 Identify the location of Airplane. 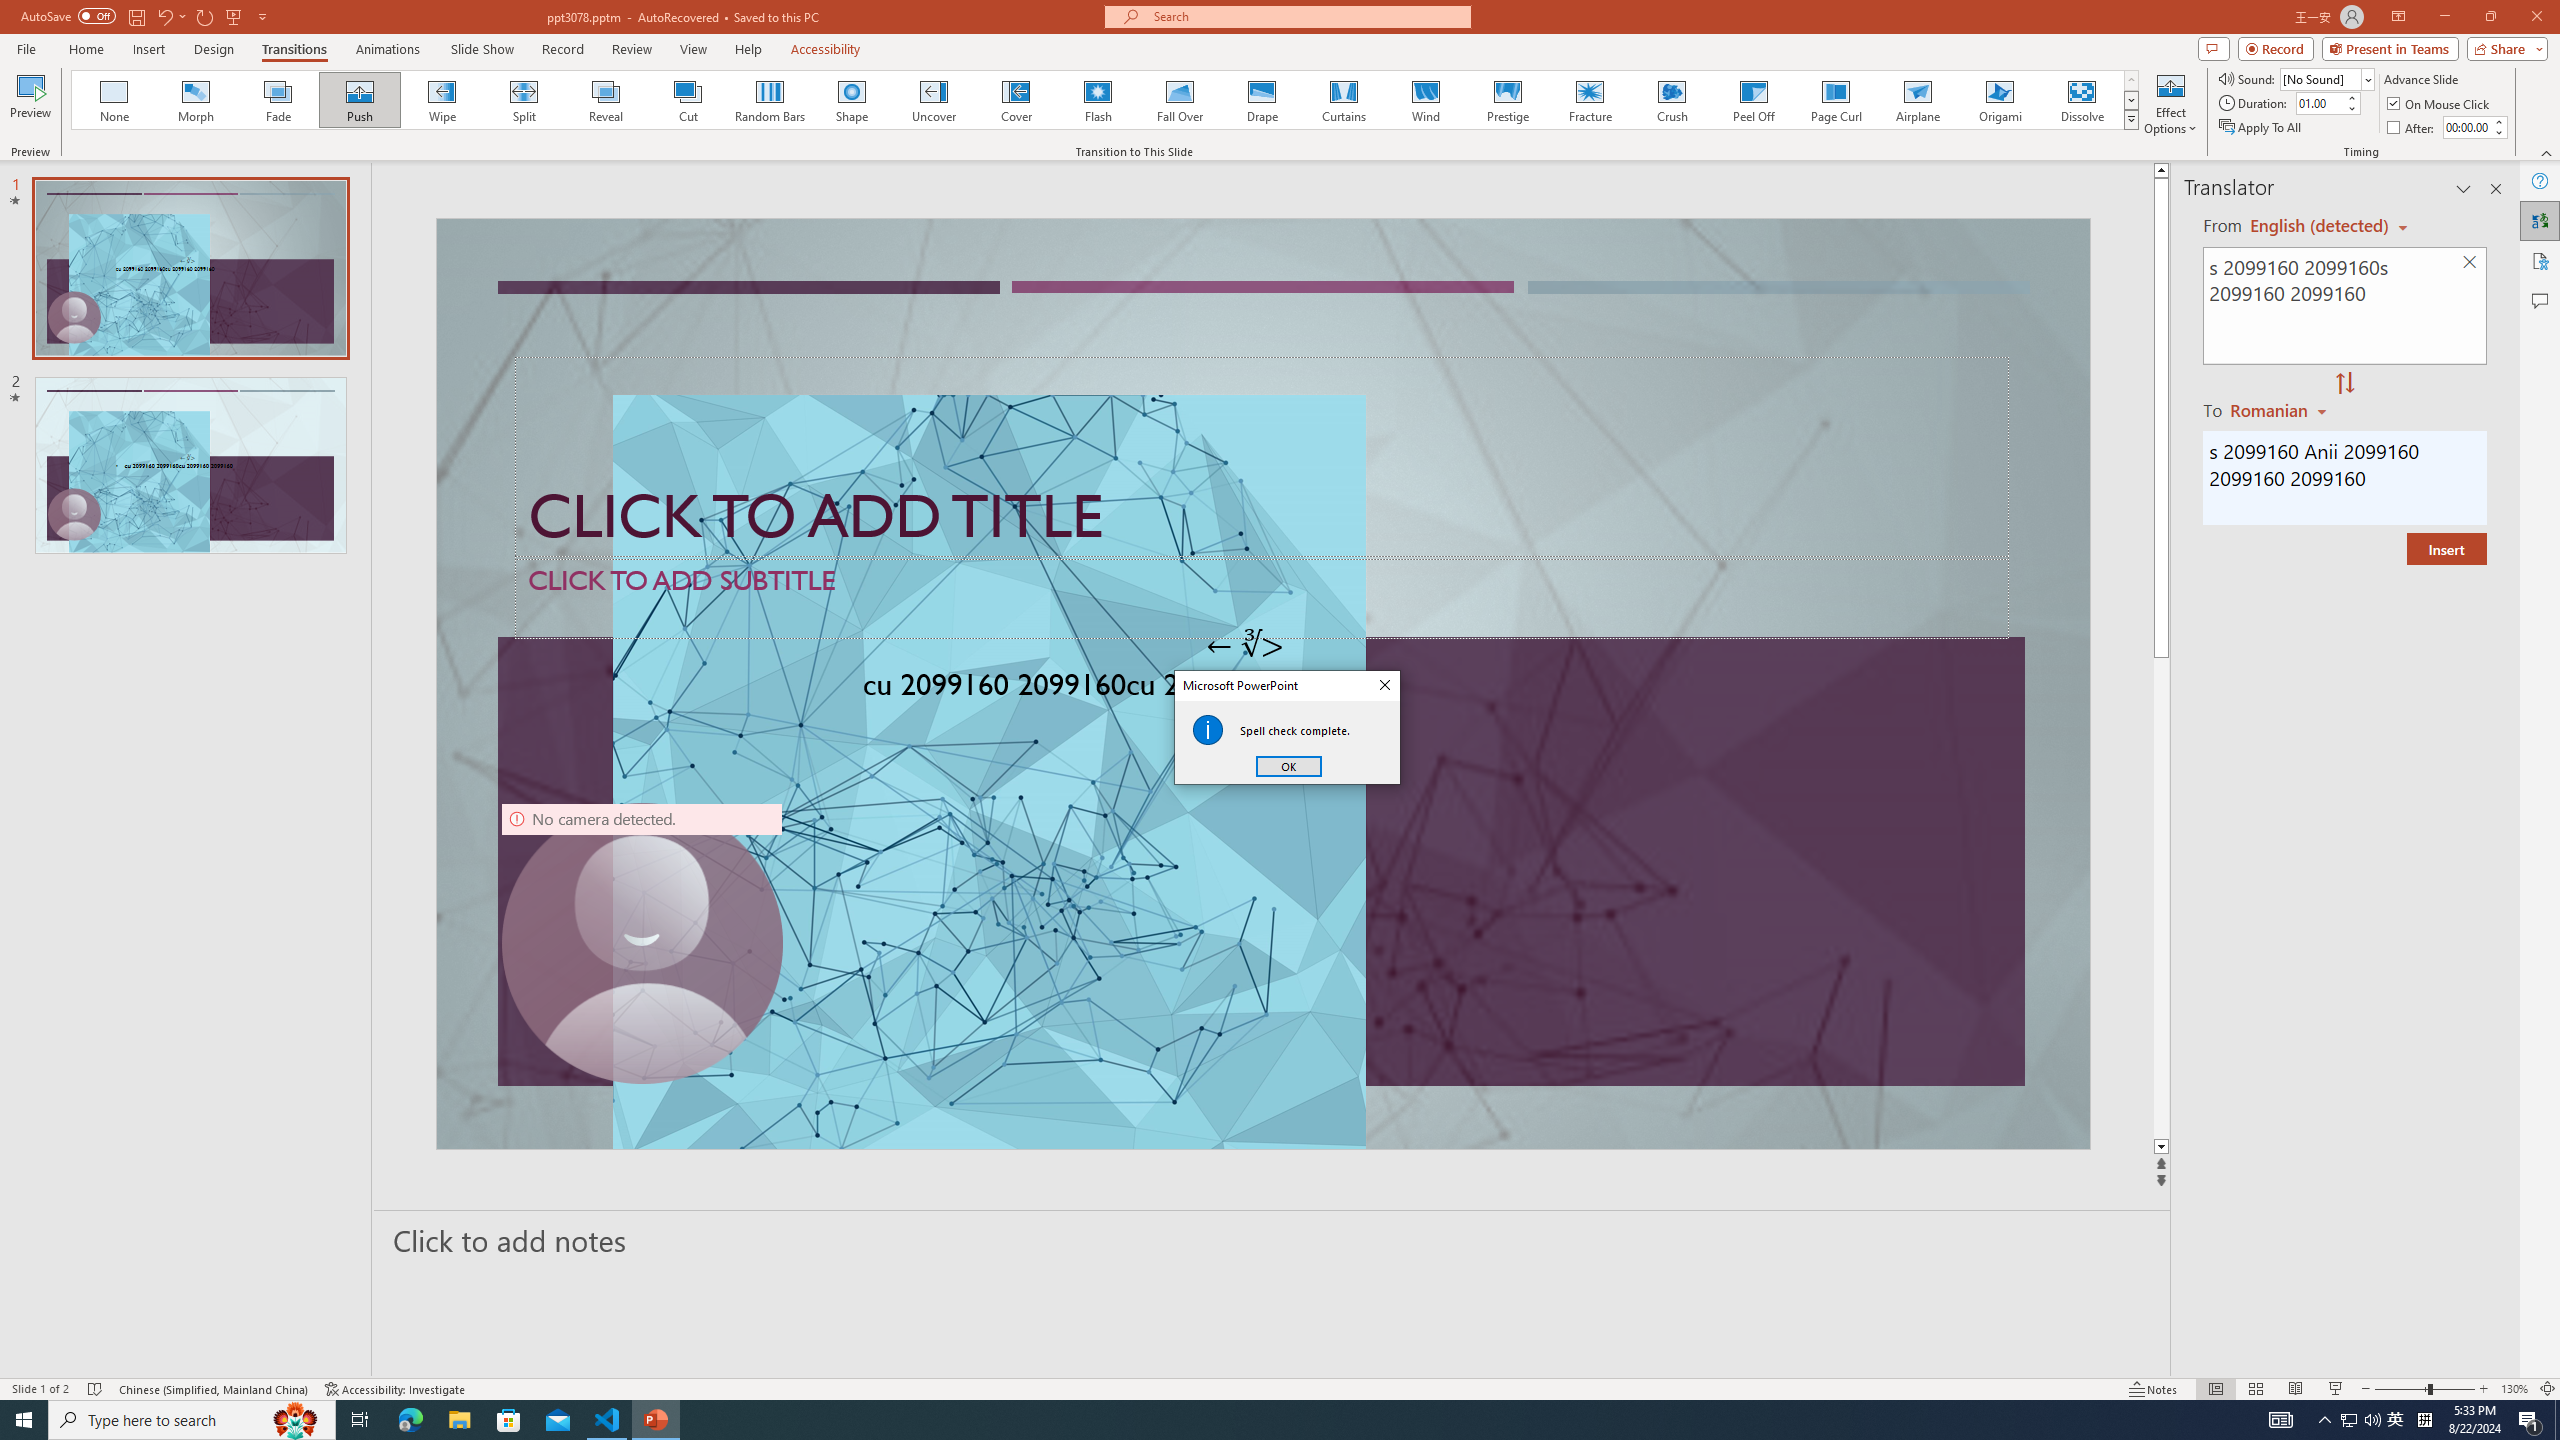
(1917, 100).